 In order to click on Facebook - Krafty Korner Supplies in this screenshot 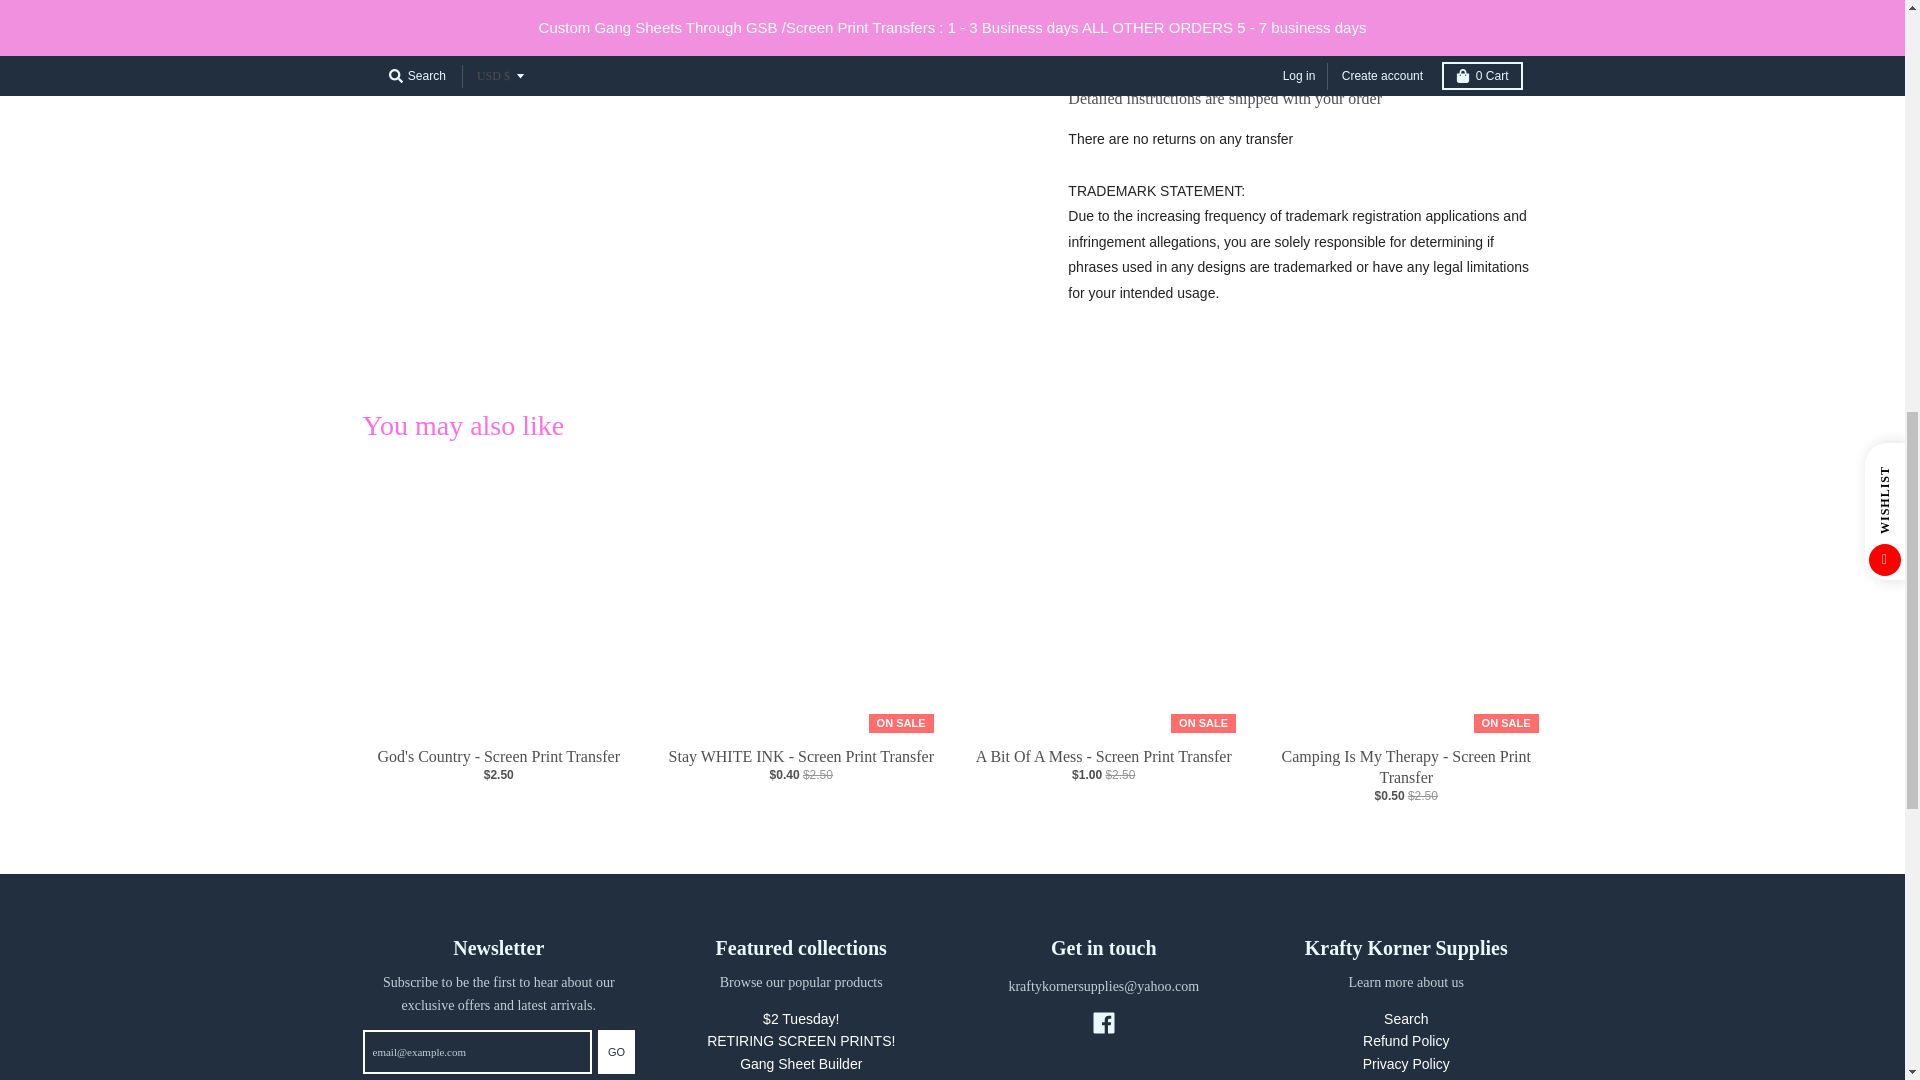, I will do `click(1104, 1022)`.